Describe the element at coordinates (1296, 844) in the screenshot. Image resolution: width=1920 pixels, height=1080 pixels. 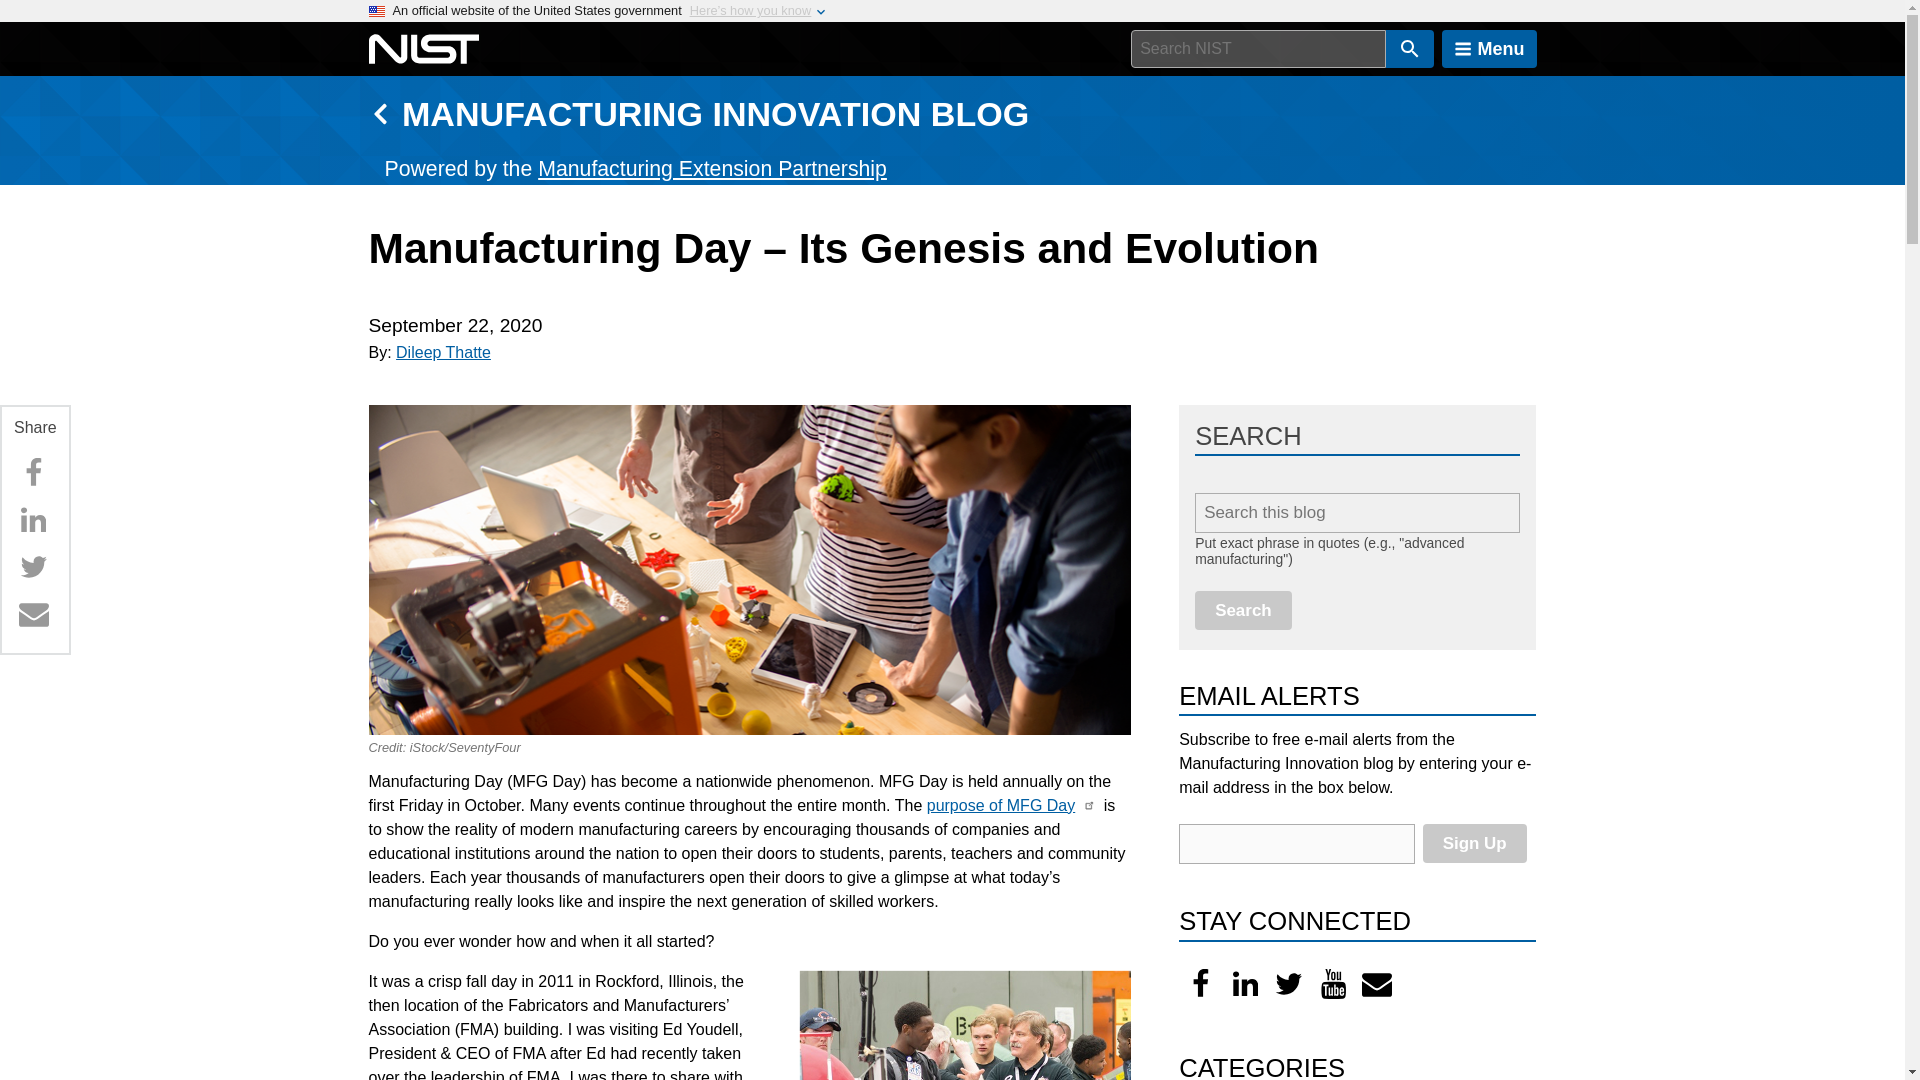
I see `email` at that location.